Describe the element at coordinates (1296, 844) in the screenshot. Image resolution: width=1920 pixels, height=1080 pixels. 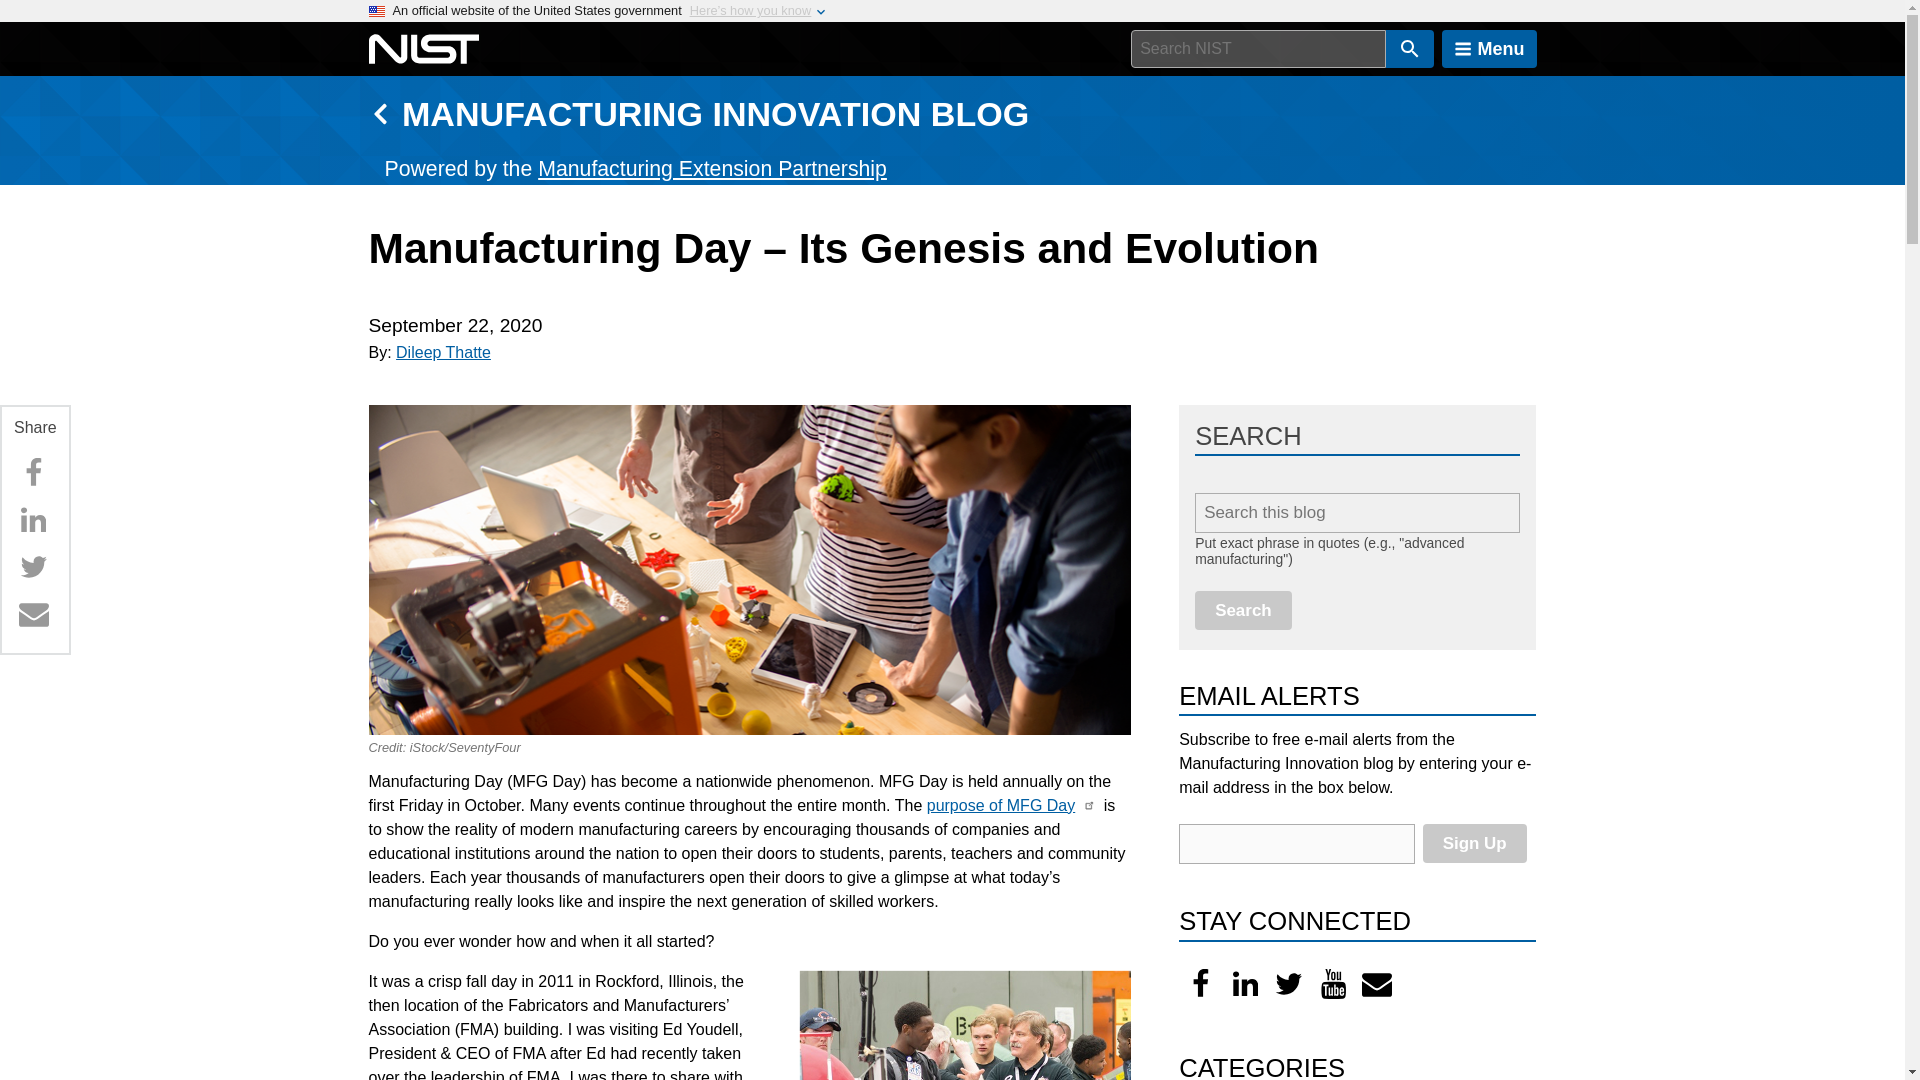
I see `email` at that location.